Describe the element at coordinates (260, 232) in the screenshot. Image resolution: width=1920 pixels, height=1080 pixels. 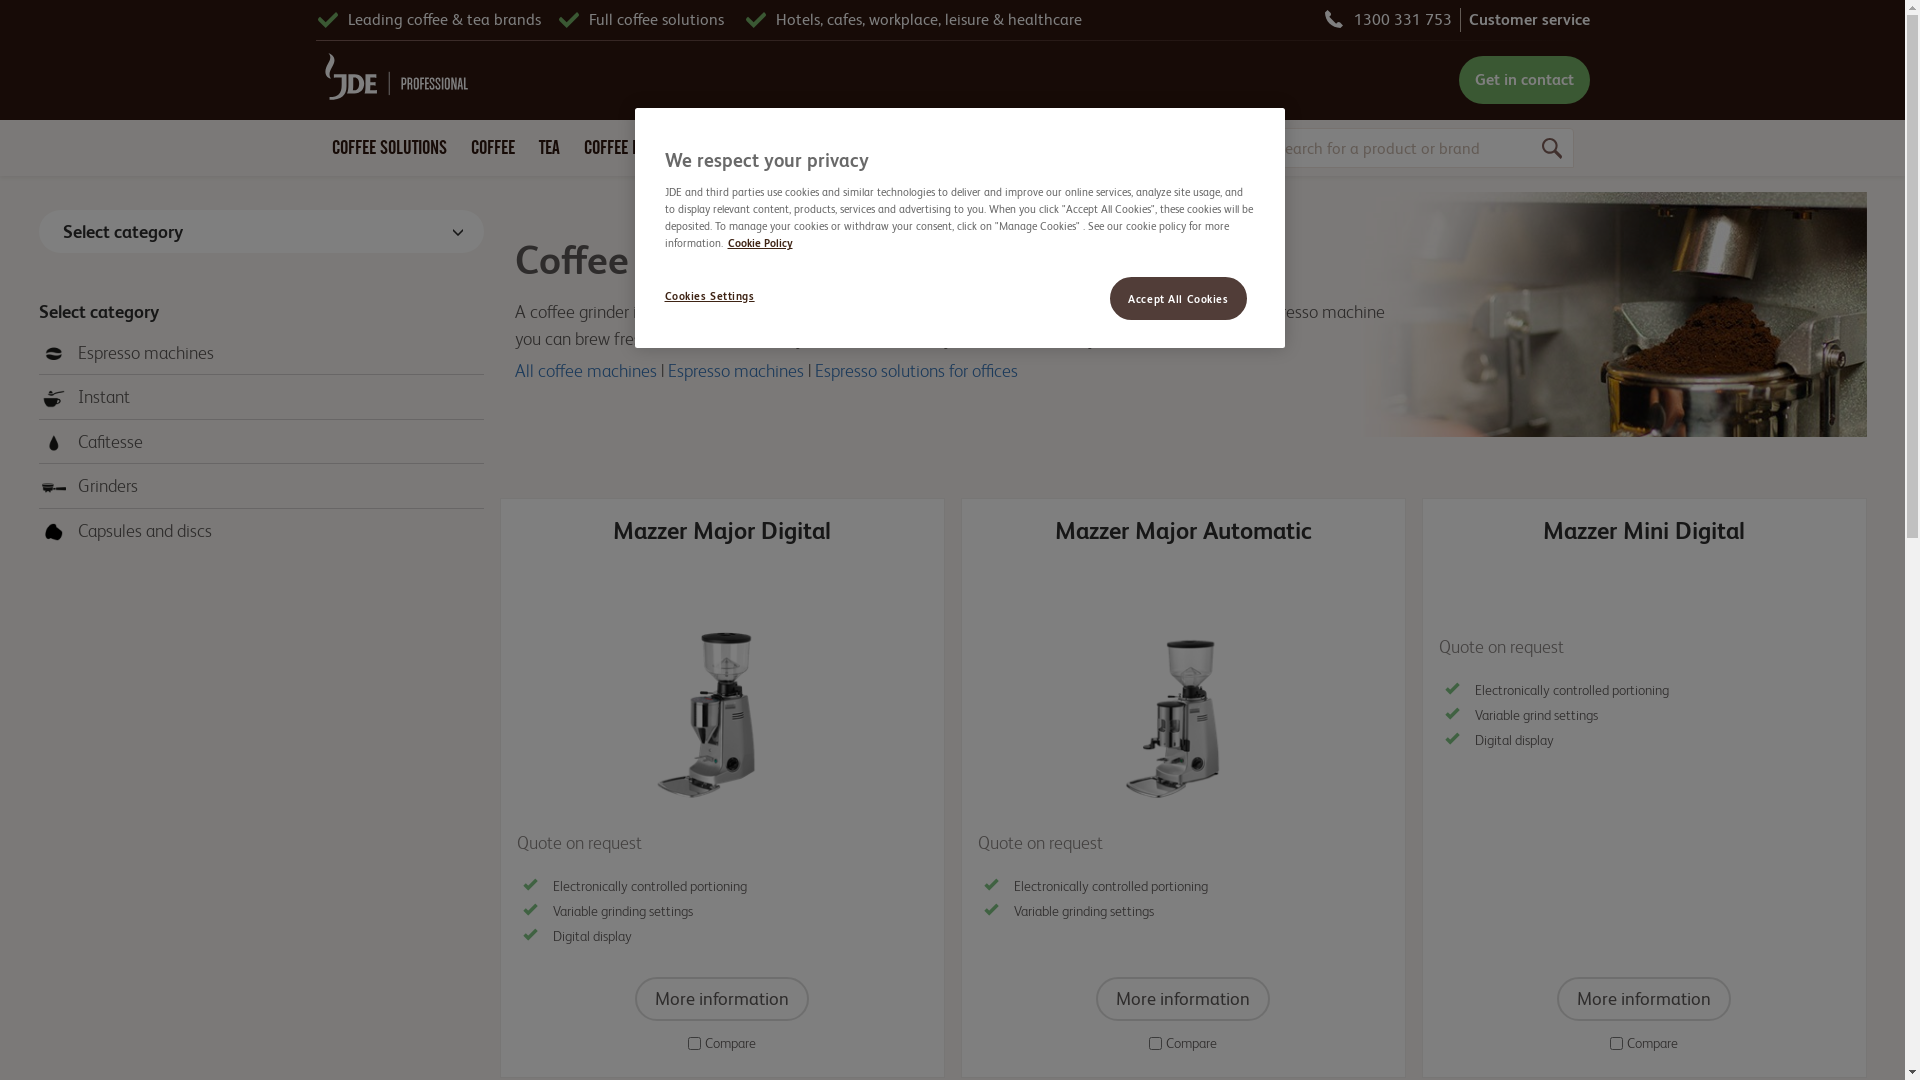
I see `Select category` at that location.